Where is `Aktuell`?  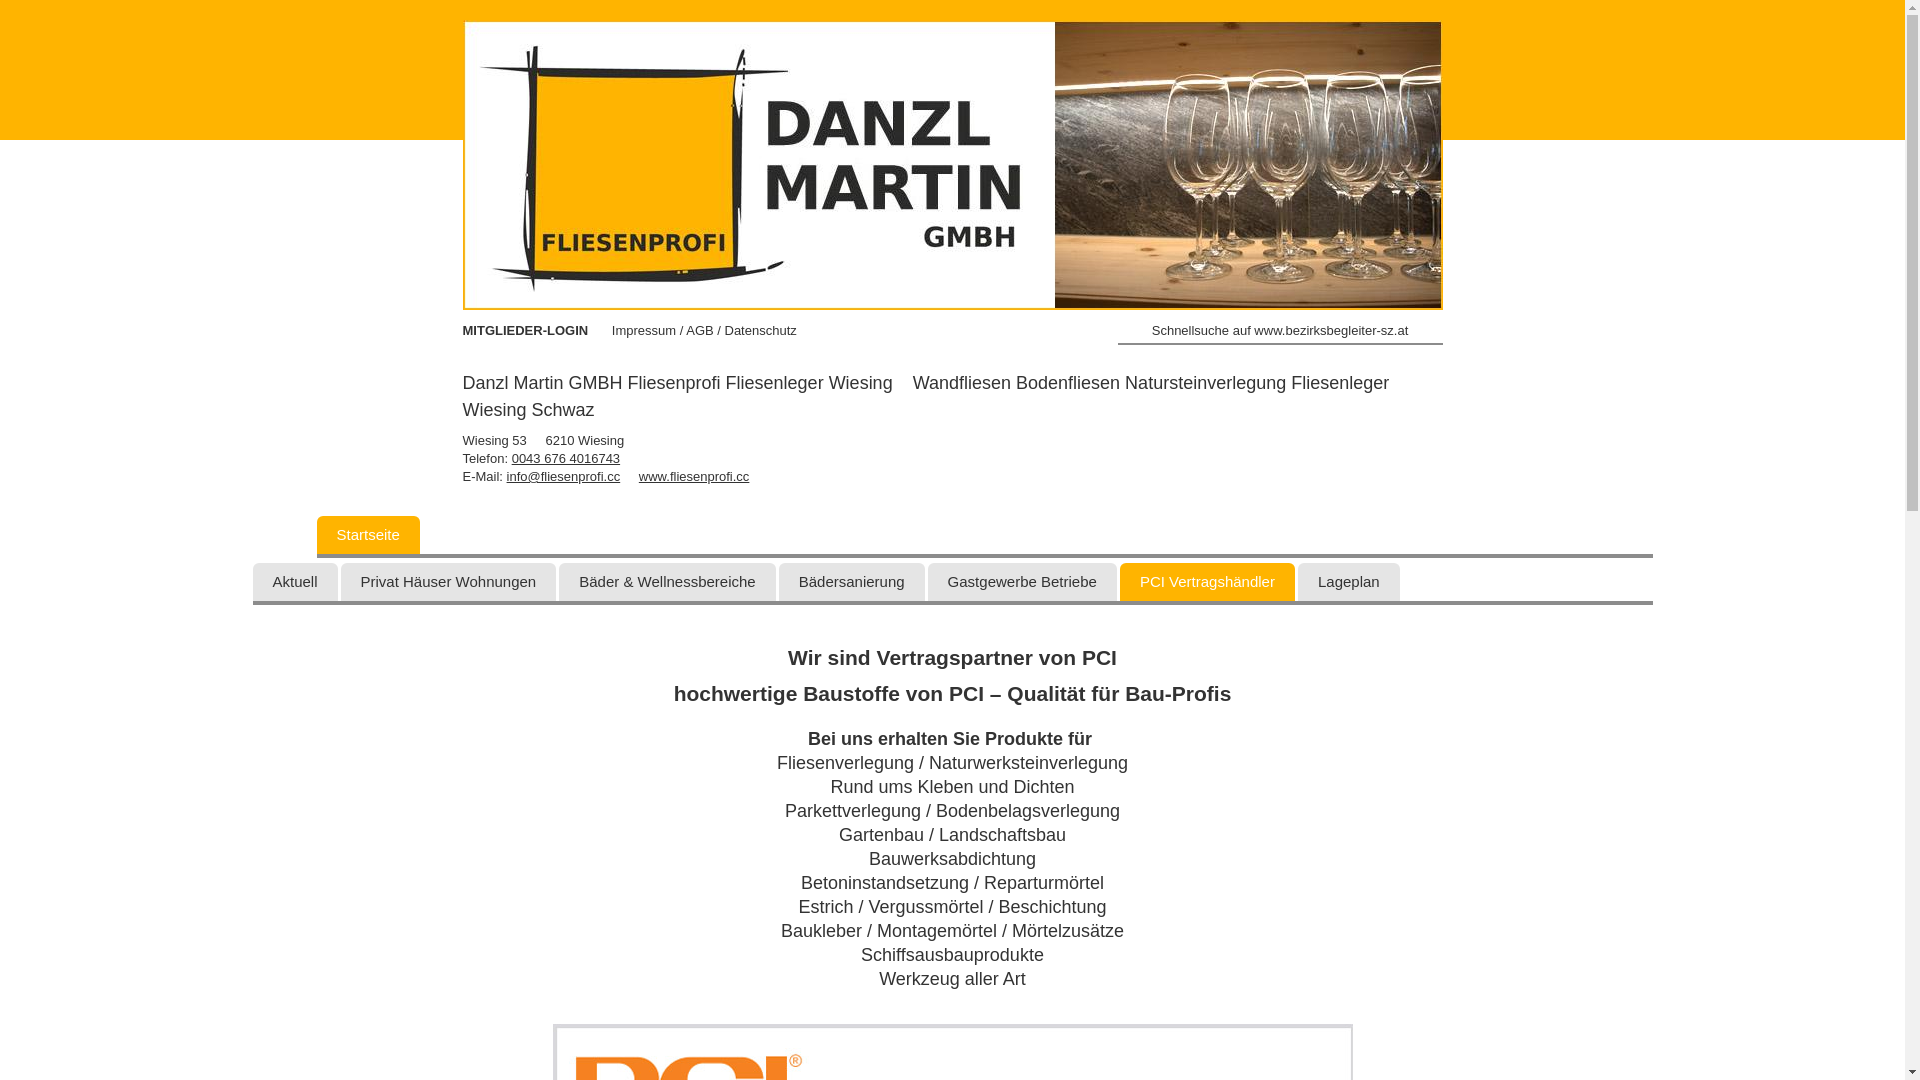
Aktuell is located at coordinates (294, 582).